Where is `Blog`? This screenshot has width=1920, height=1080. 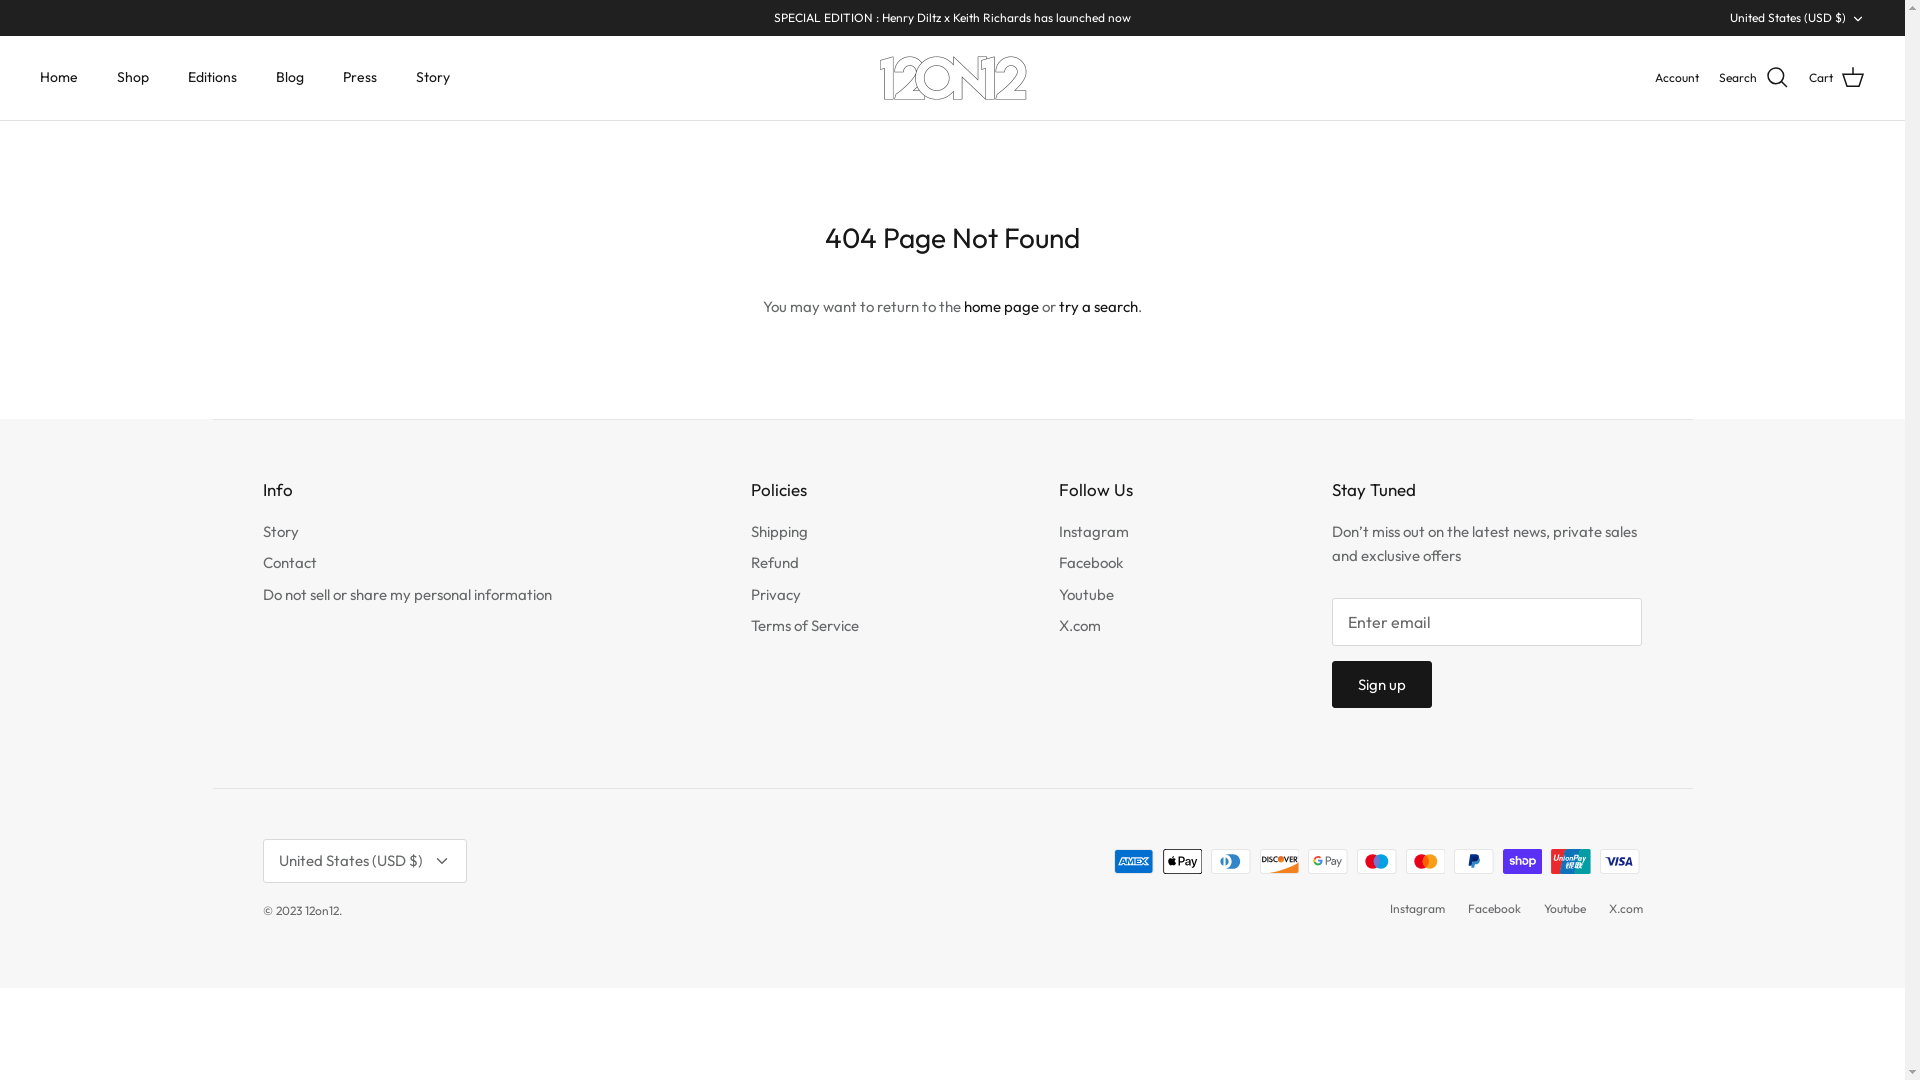 Blog is located at coordinates (290, 78).